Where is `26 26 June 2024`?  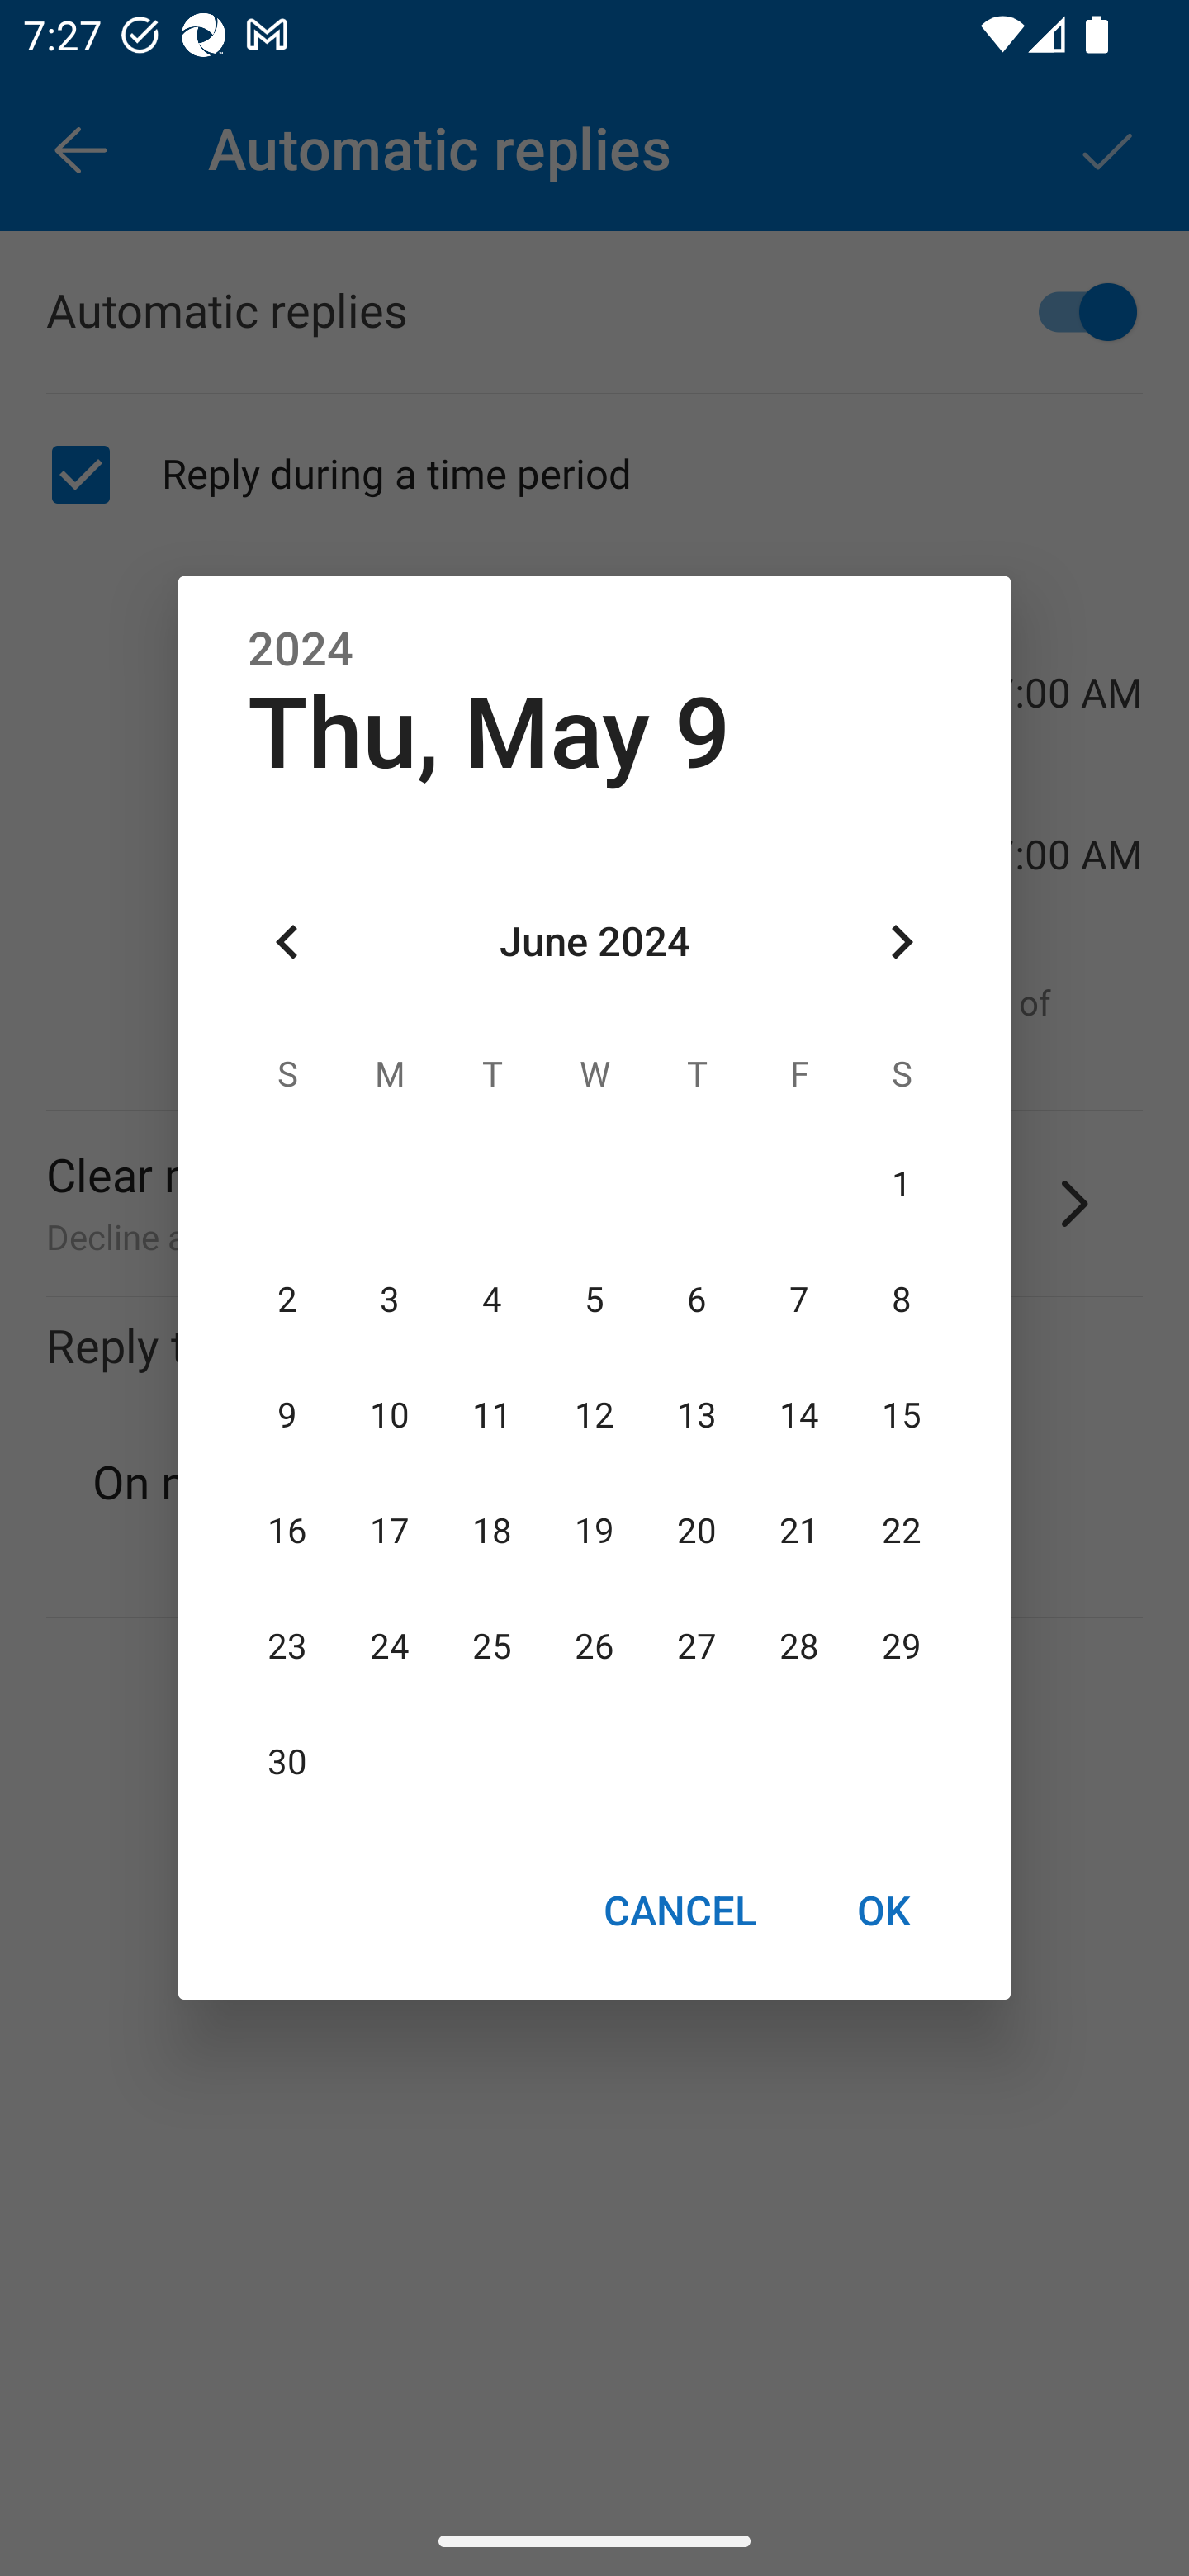
26 26 June 2024 is located at coordinates (594, 1647).